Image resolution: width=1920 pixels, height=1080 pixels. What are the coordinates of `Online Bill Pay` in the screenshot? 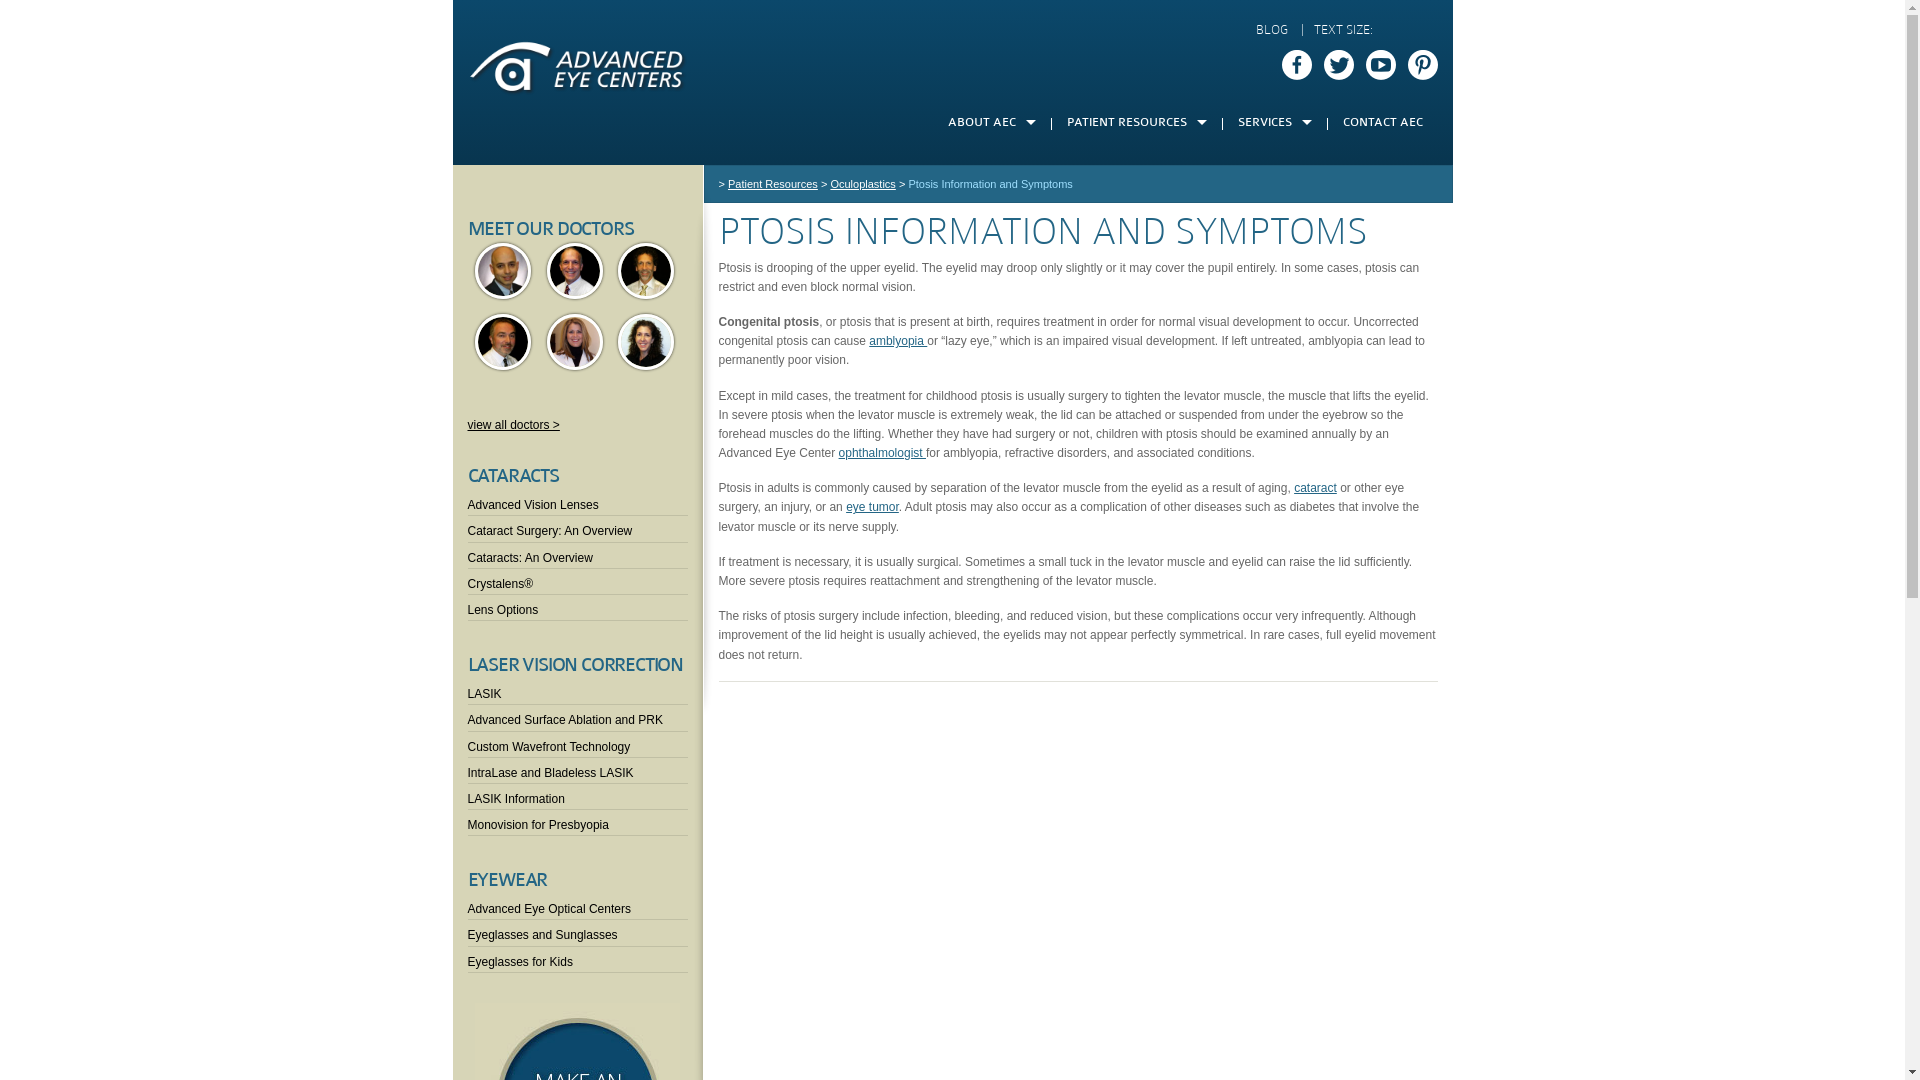 It's located at (1137, 160).